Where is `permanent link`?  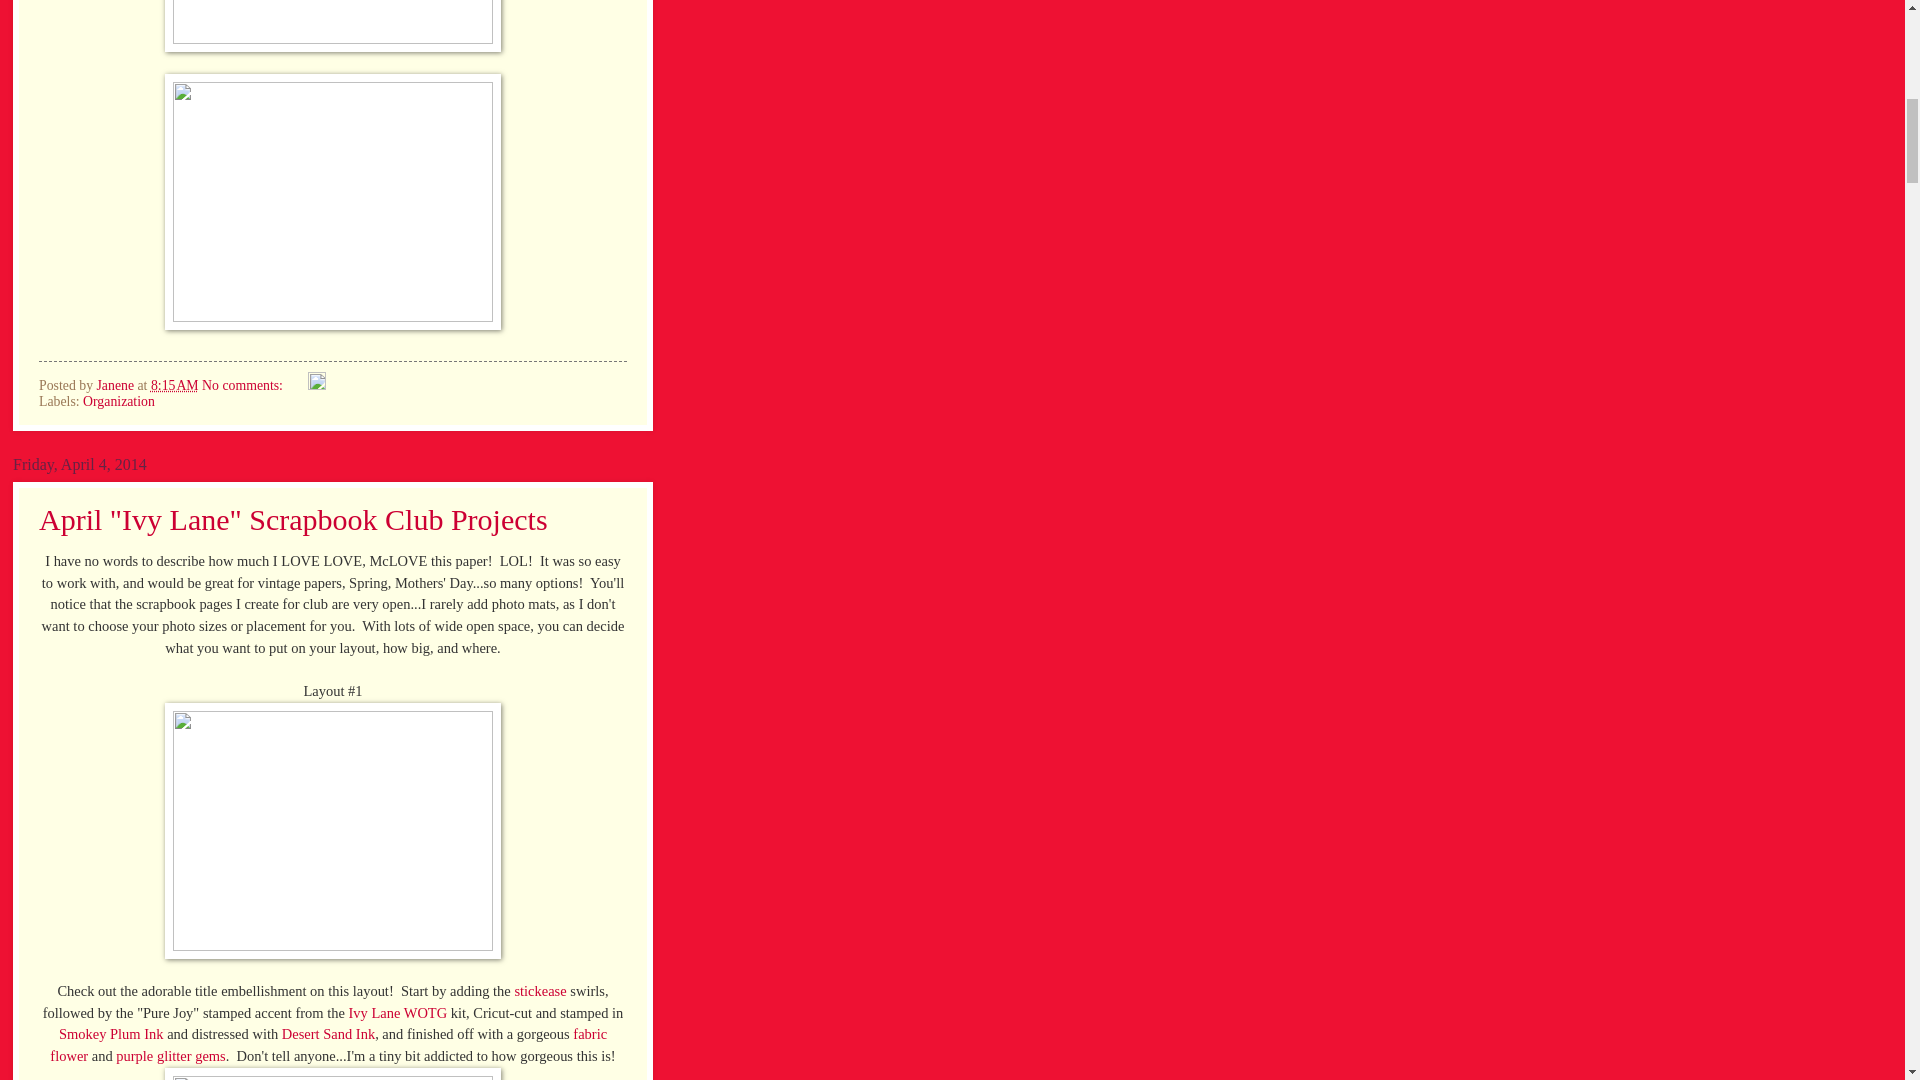
permanent link is located at coordinates (175, 386).